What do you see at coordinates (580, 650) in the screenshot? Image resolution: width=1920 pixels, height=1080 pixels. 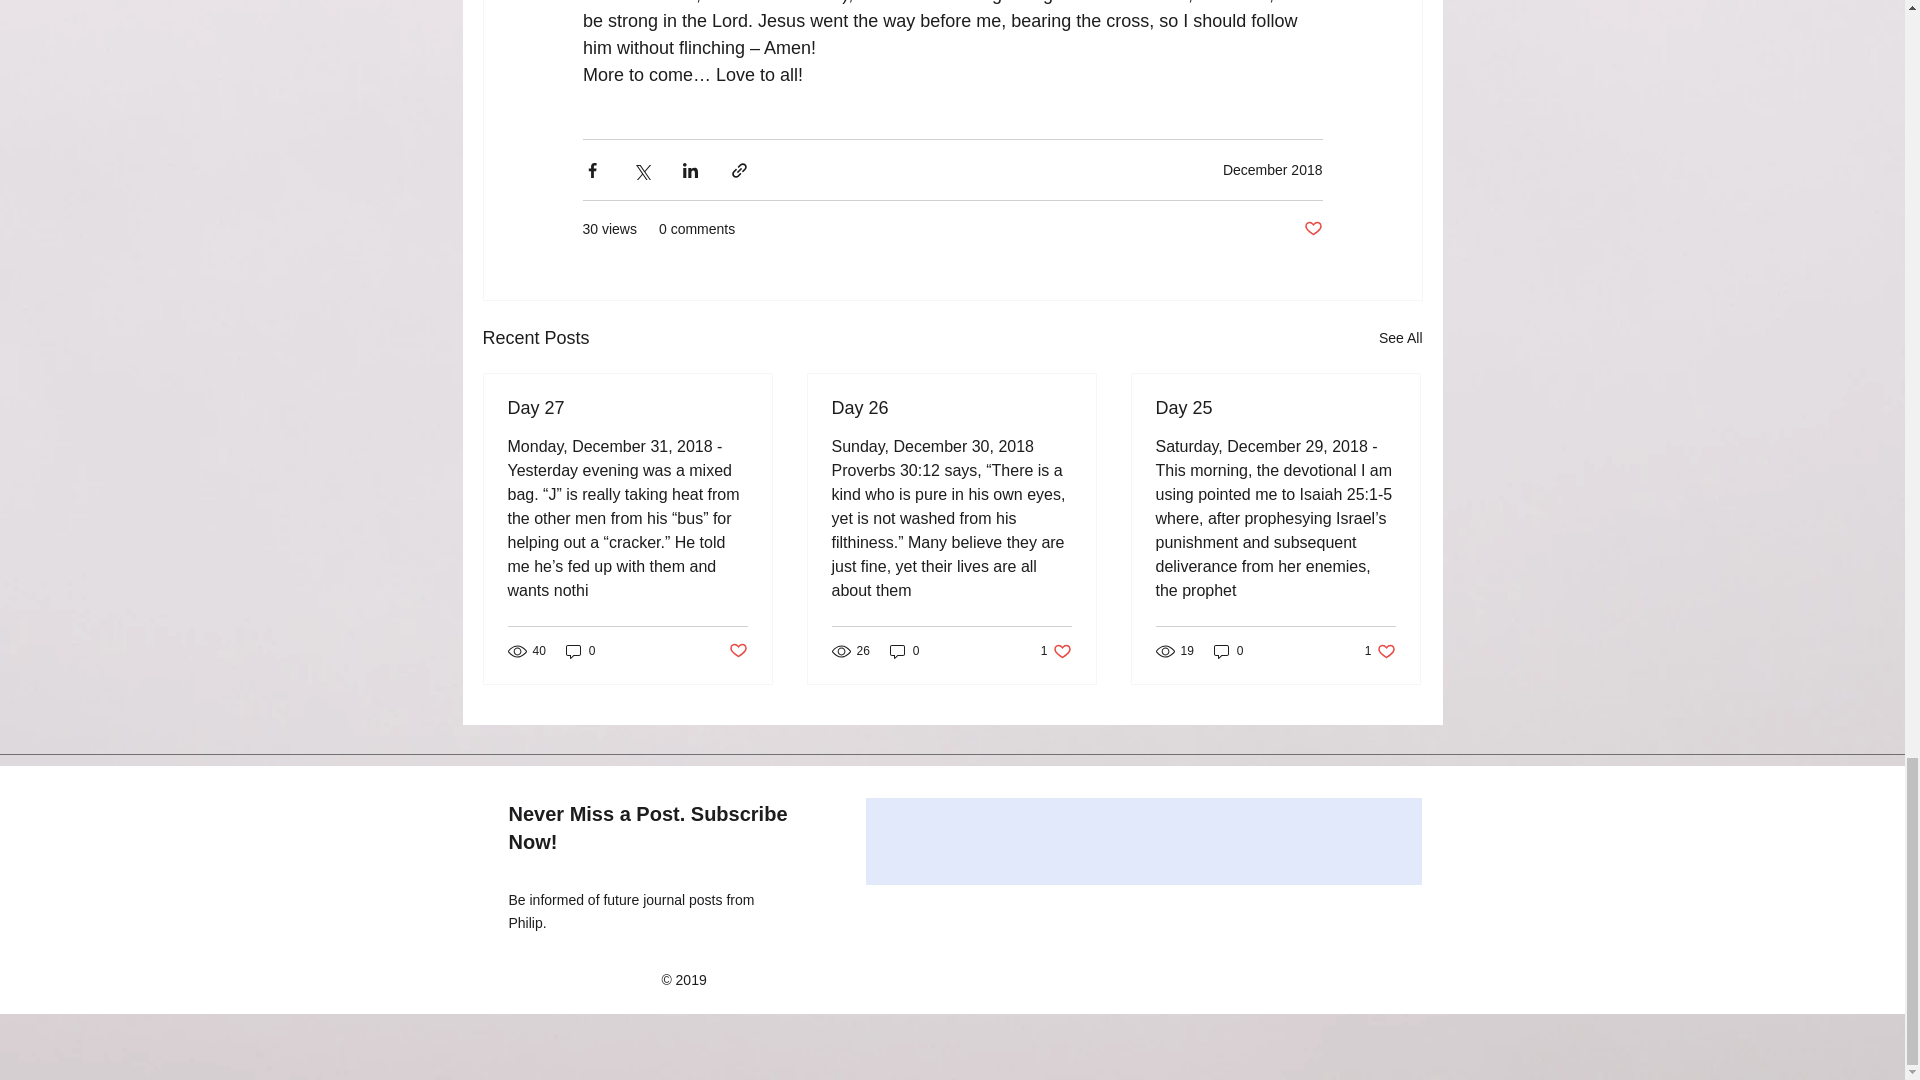 I see `0` at bounding box center [580, 650].